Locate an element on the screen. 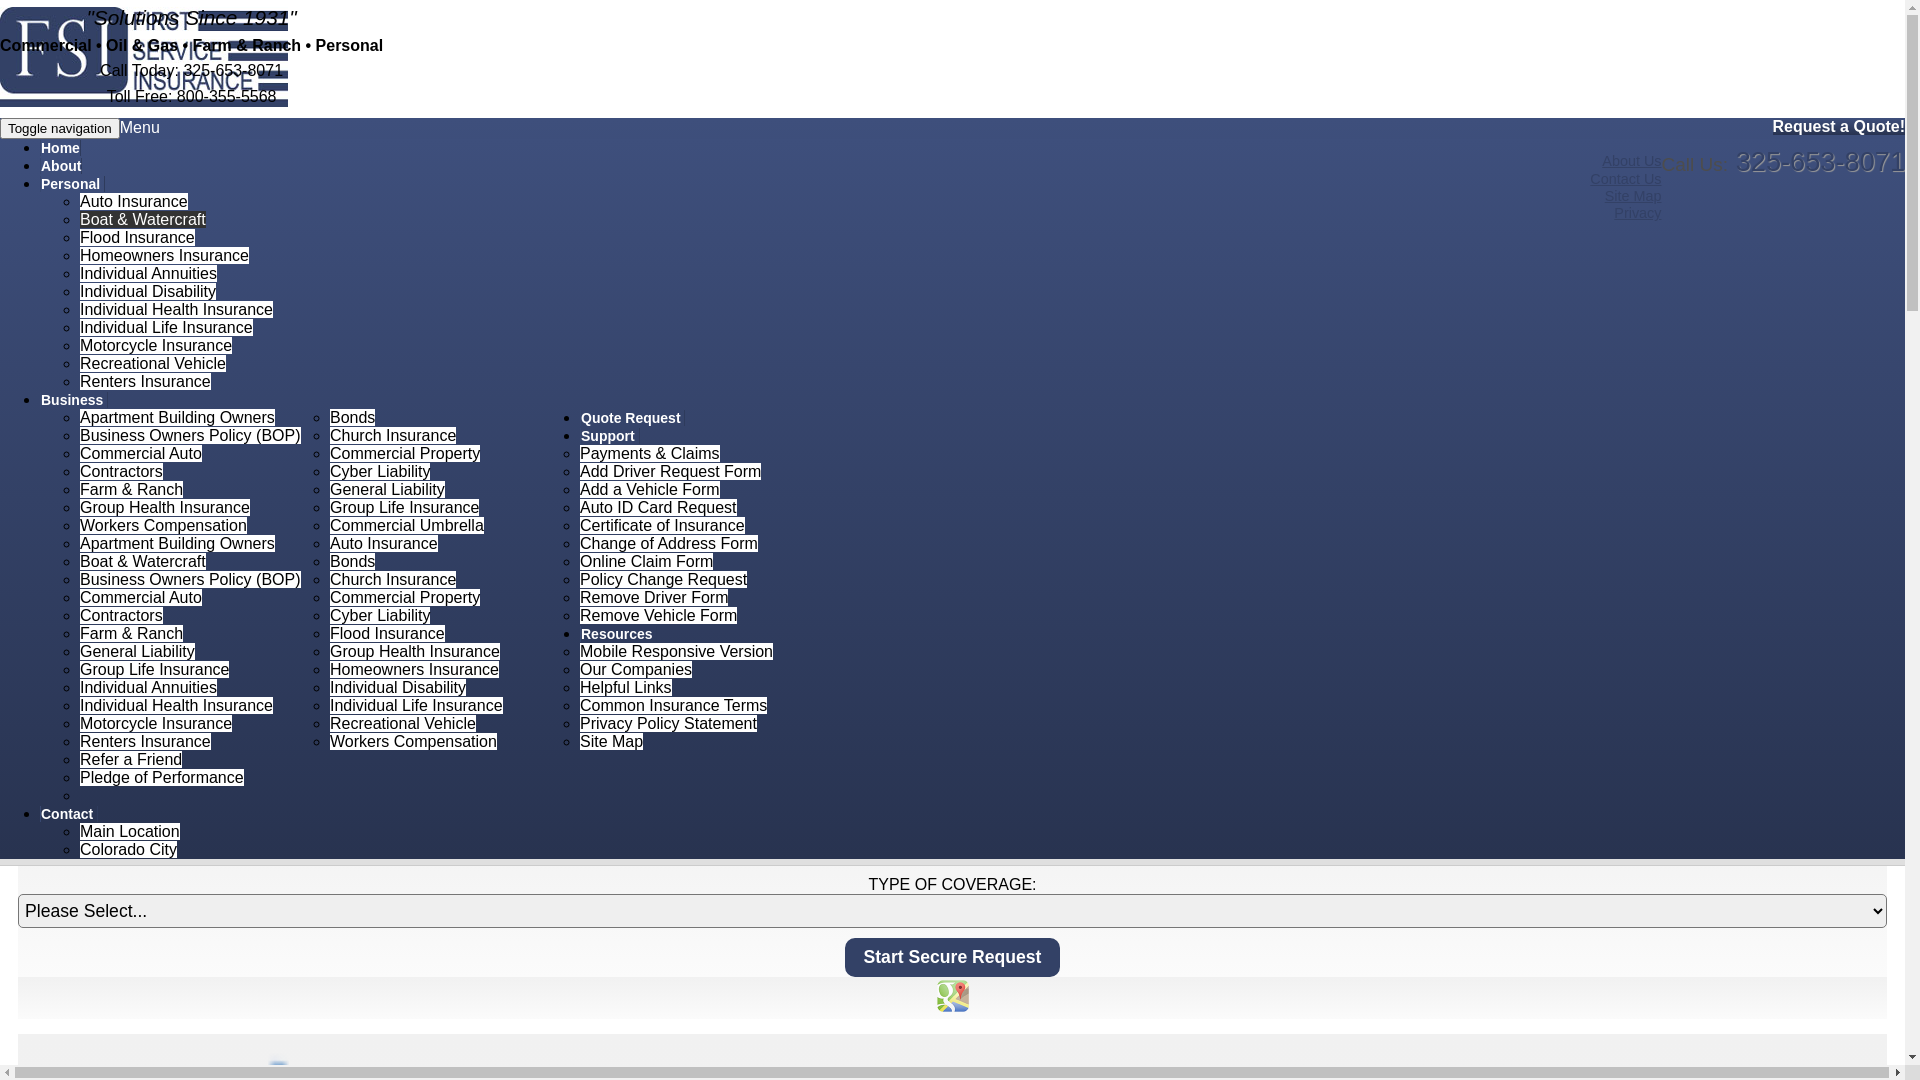  Auto Insurance is located at coordinates (384, 544).